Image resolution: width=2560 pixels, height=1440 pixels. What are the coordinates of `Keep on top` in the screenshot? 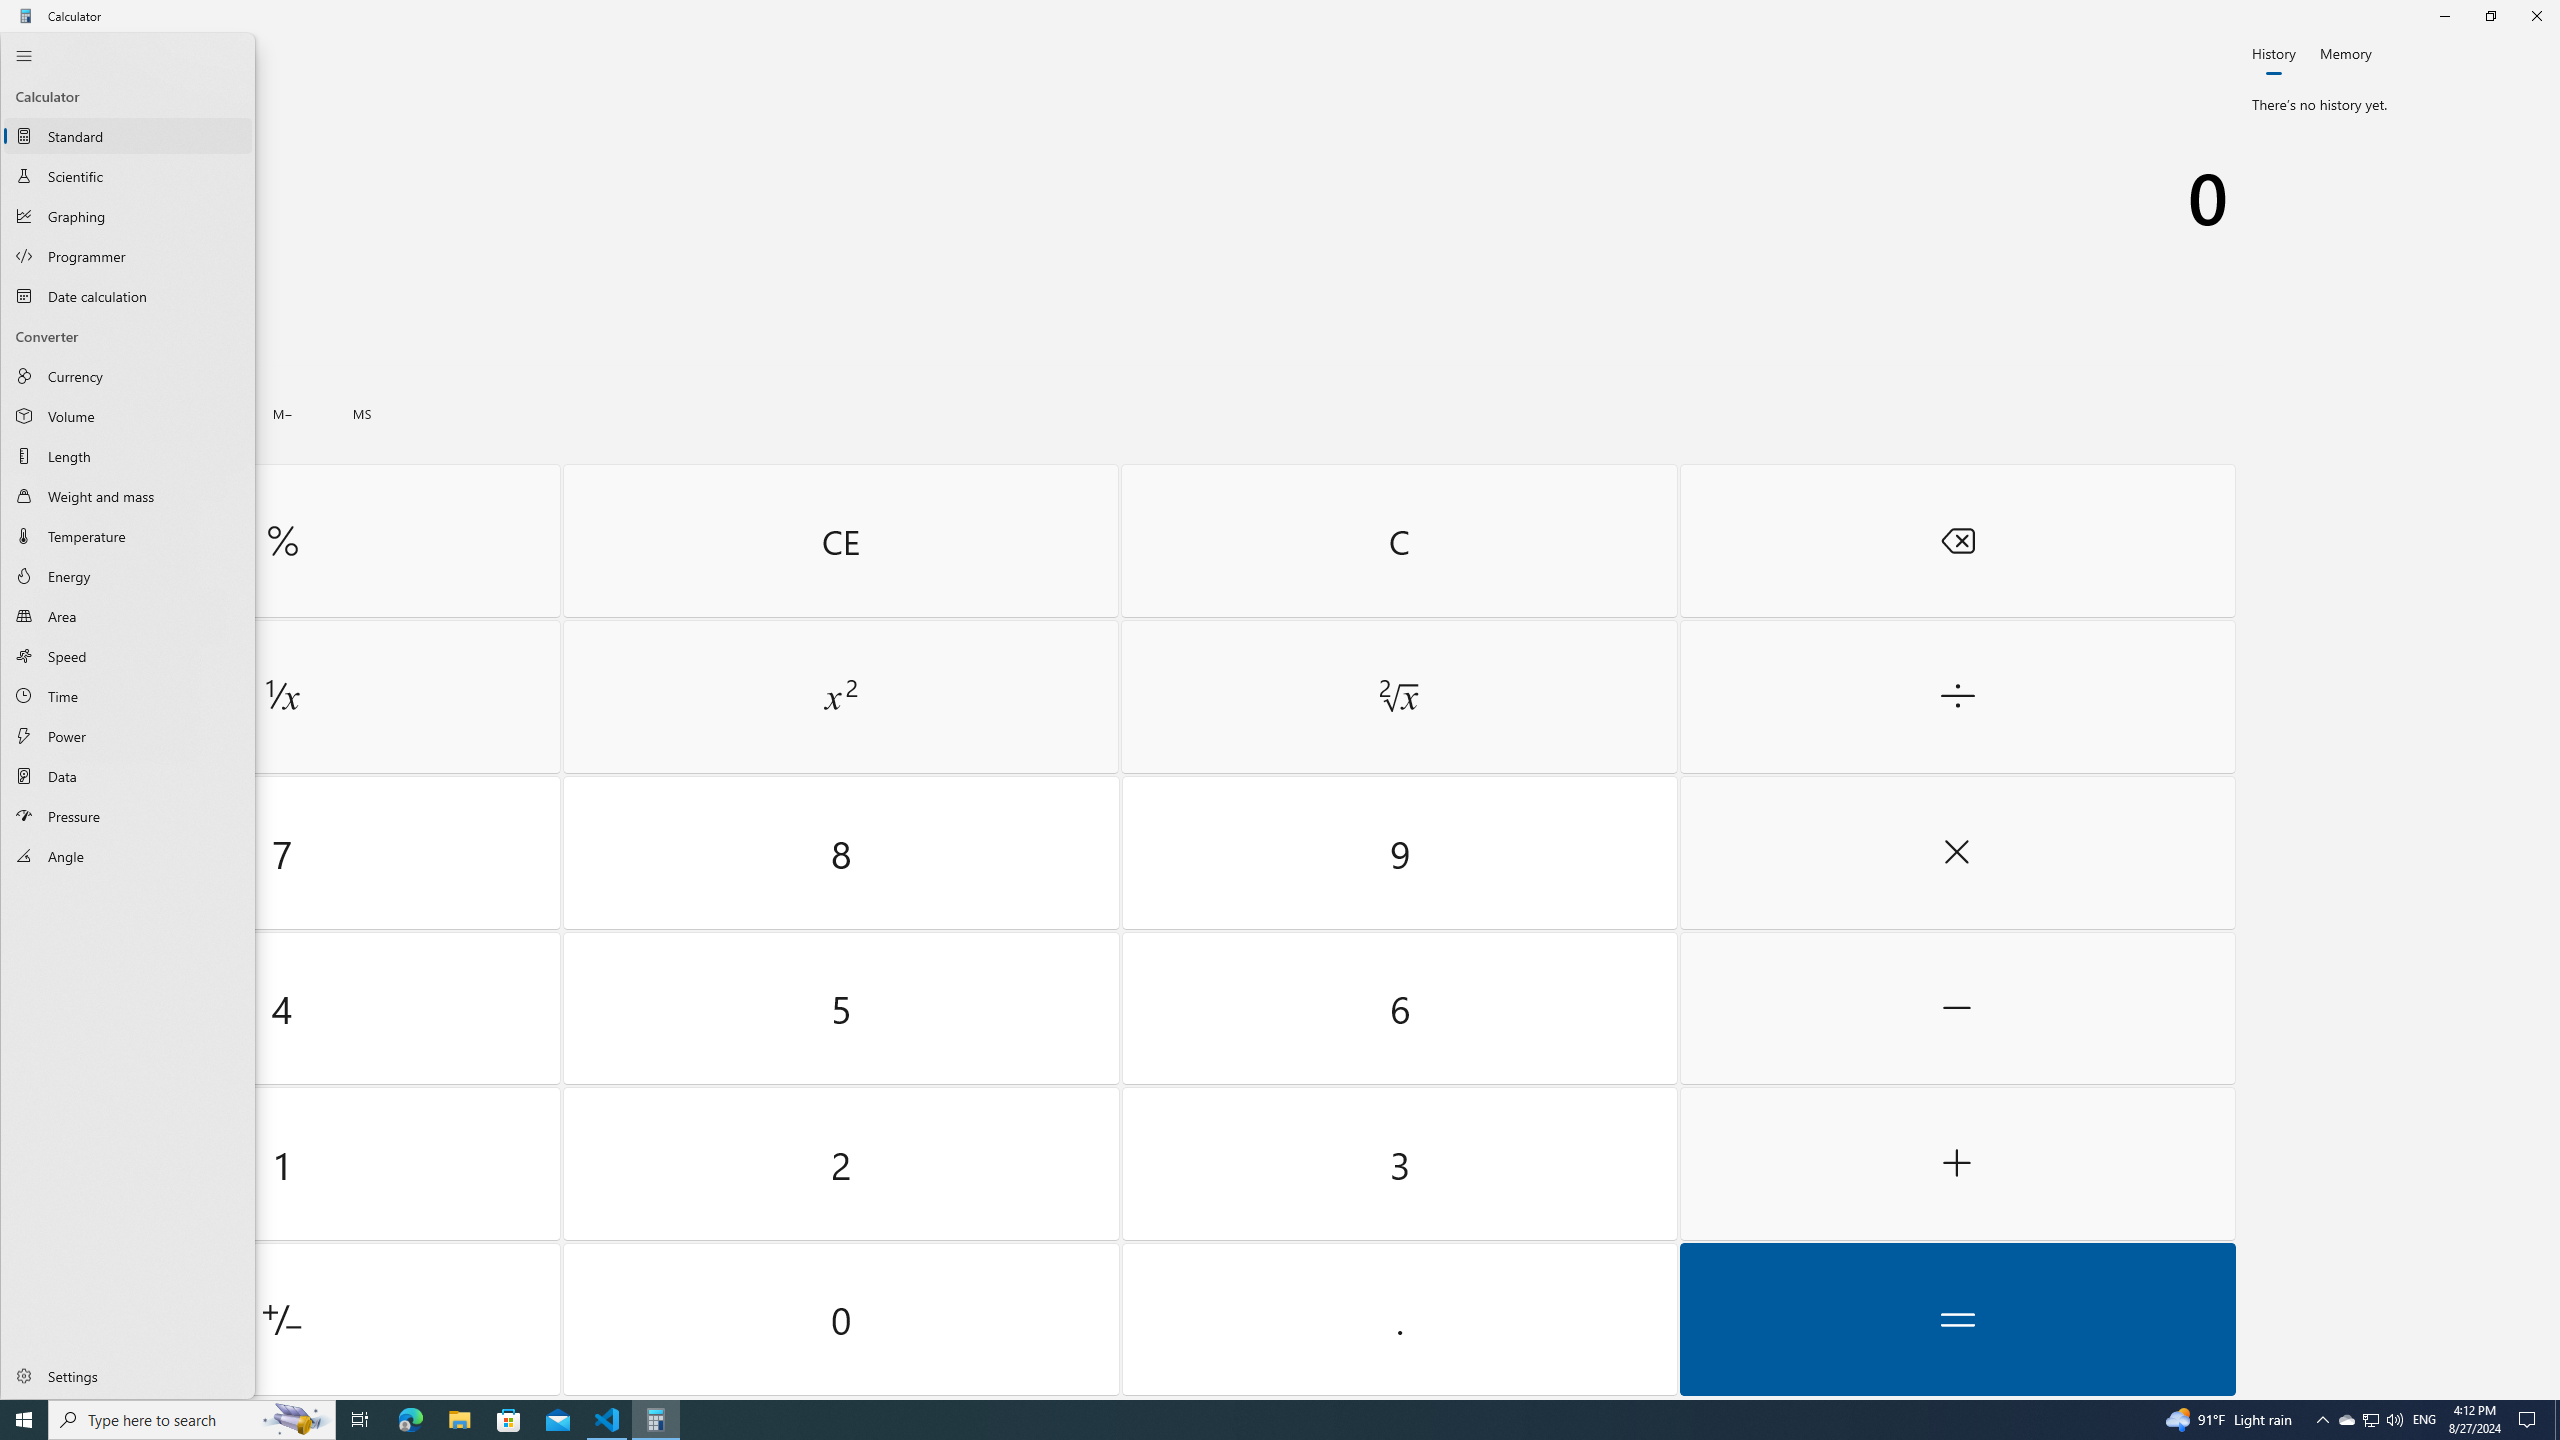 It's located at (156, 56).